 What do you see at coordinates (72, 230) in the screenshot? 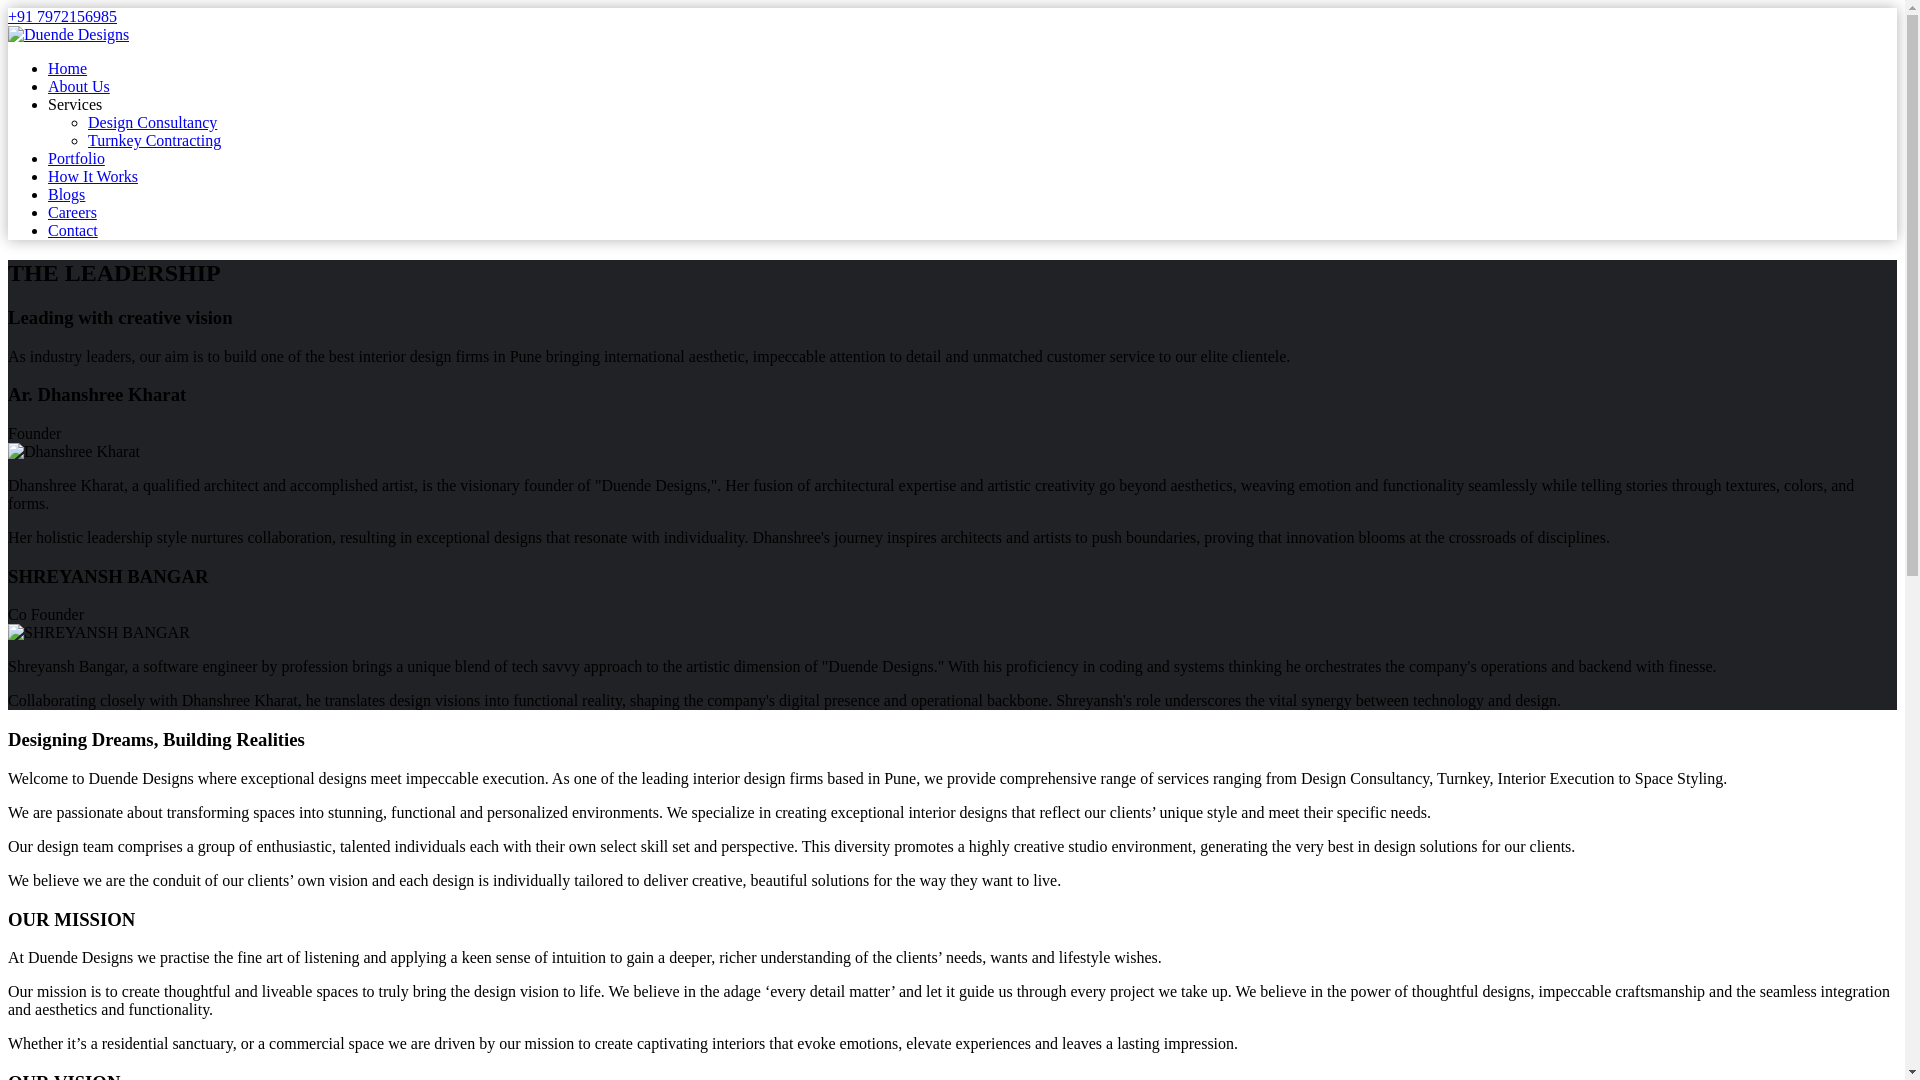
I see `Contact` at bounding box center [72, 230].